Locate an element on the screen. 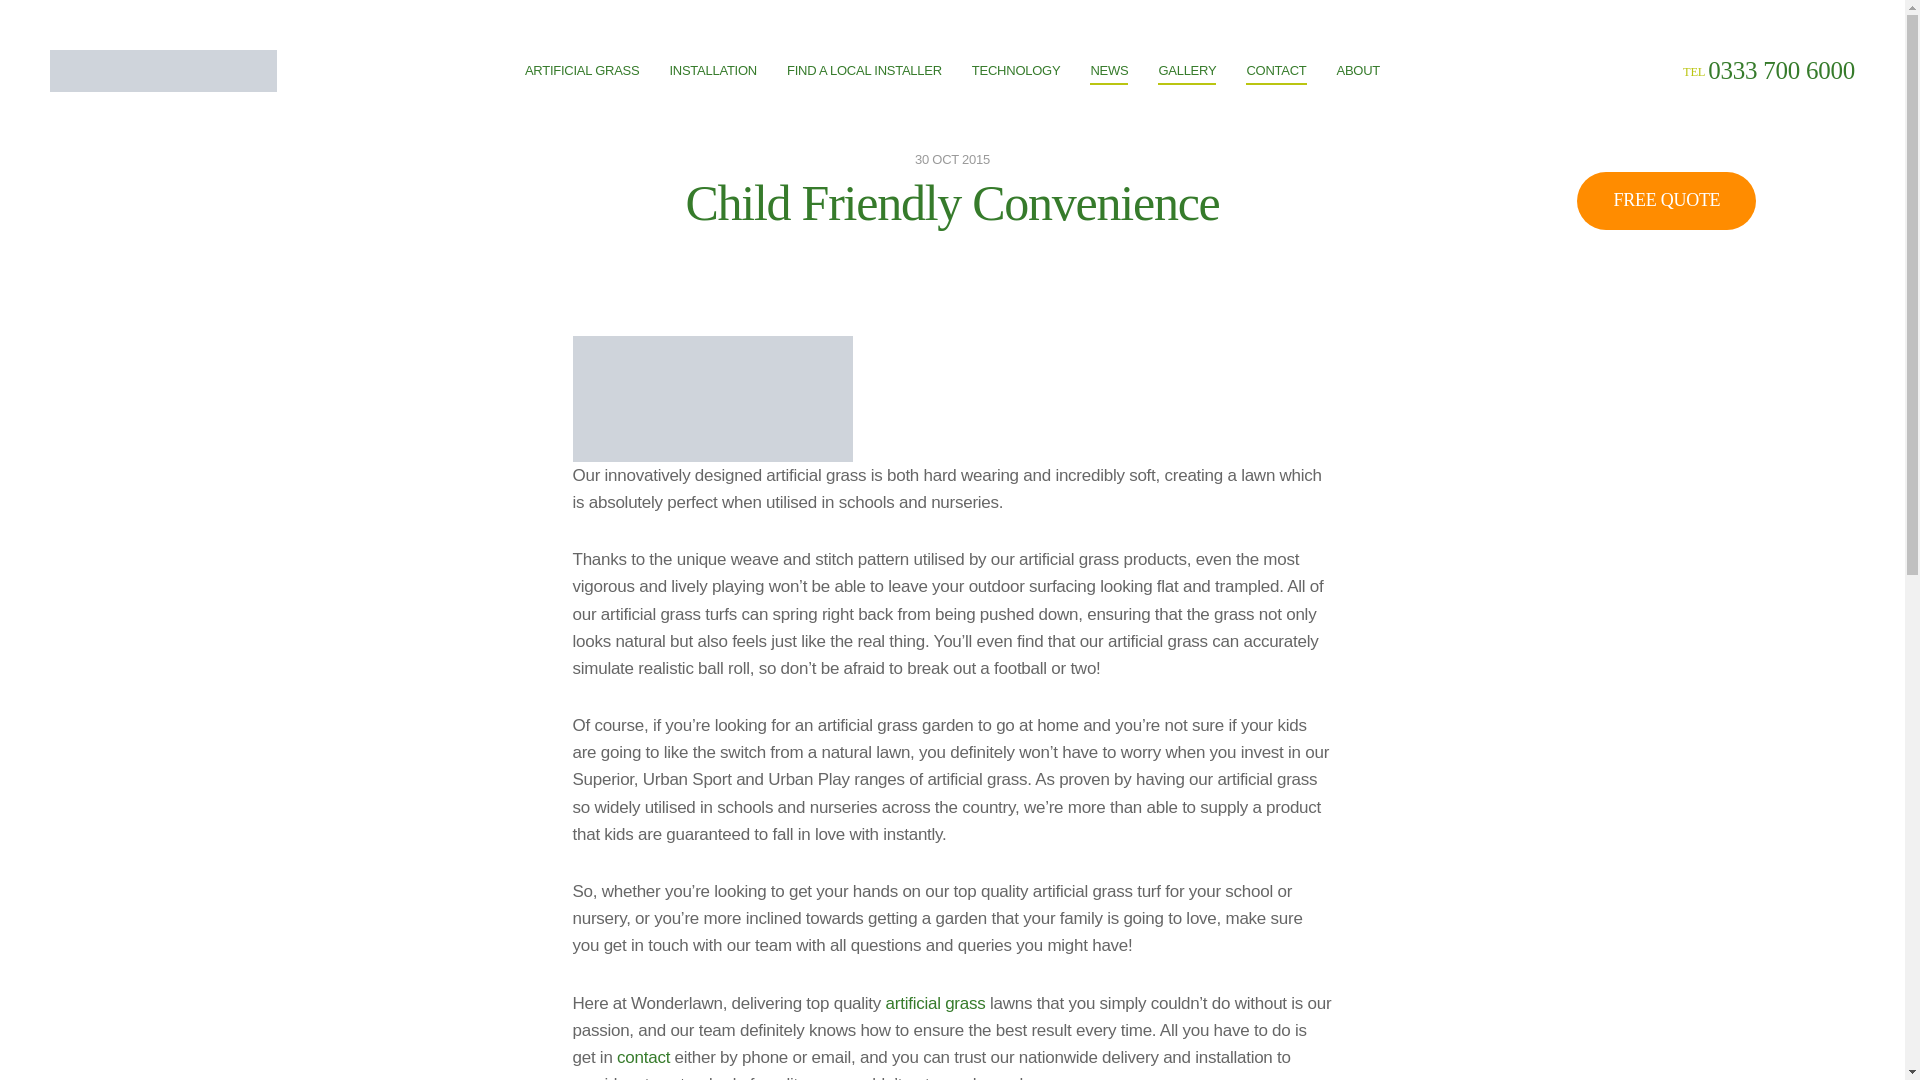  ARTIFICIAL GRASS is located at coordinates (582, 70).